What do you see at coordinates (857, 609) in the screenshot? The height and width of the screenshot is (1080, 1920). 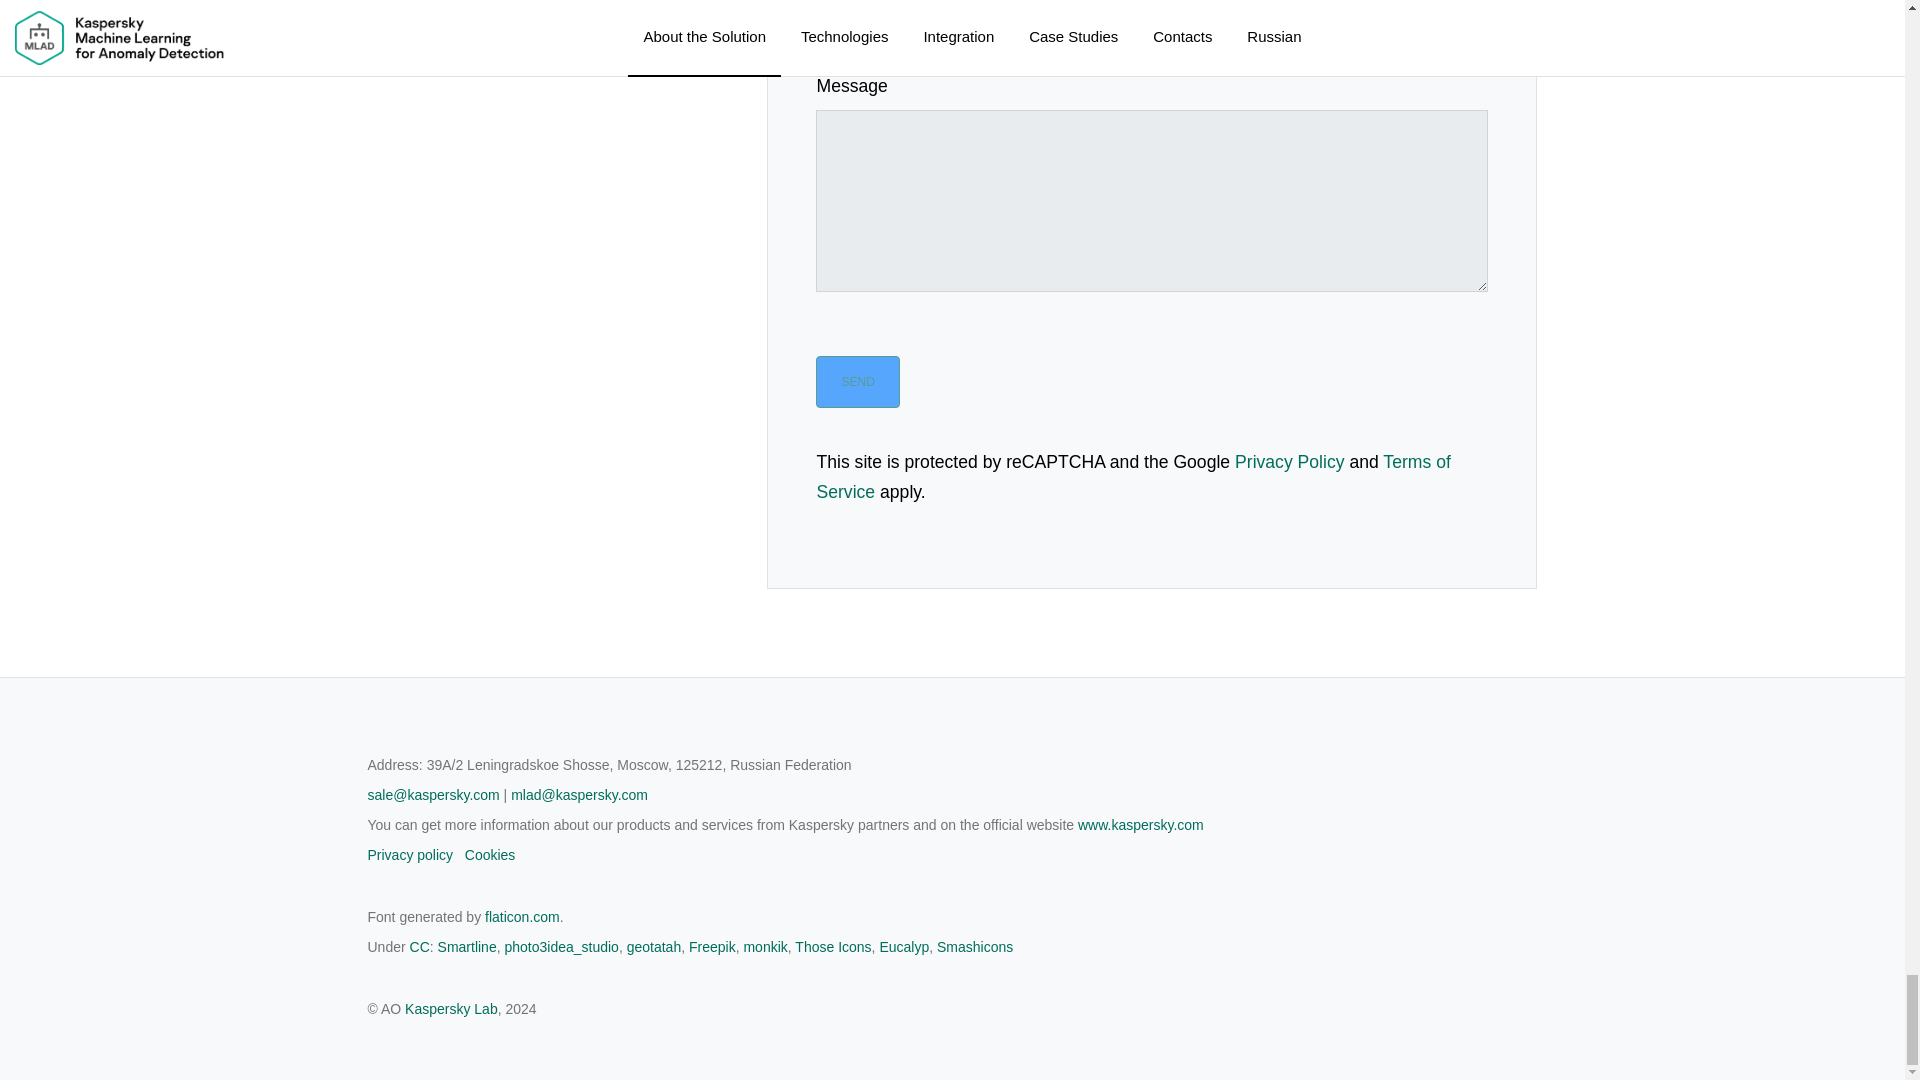 I see `Send` at bounding box center [857, 609].